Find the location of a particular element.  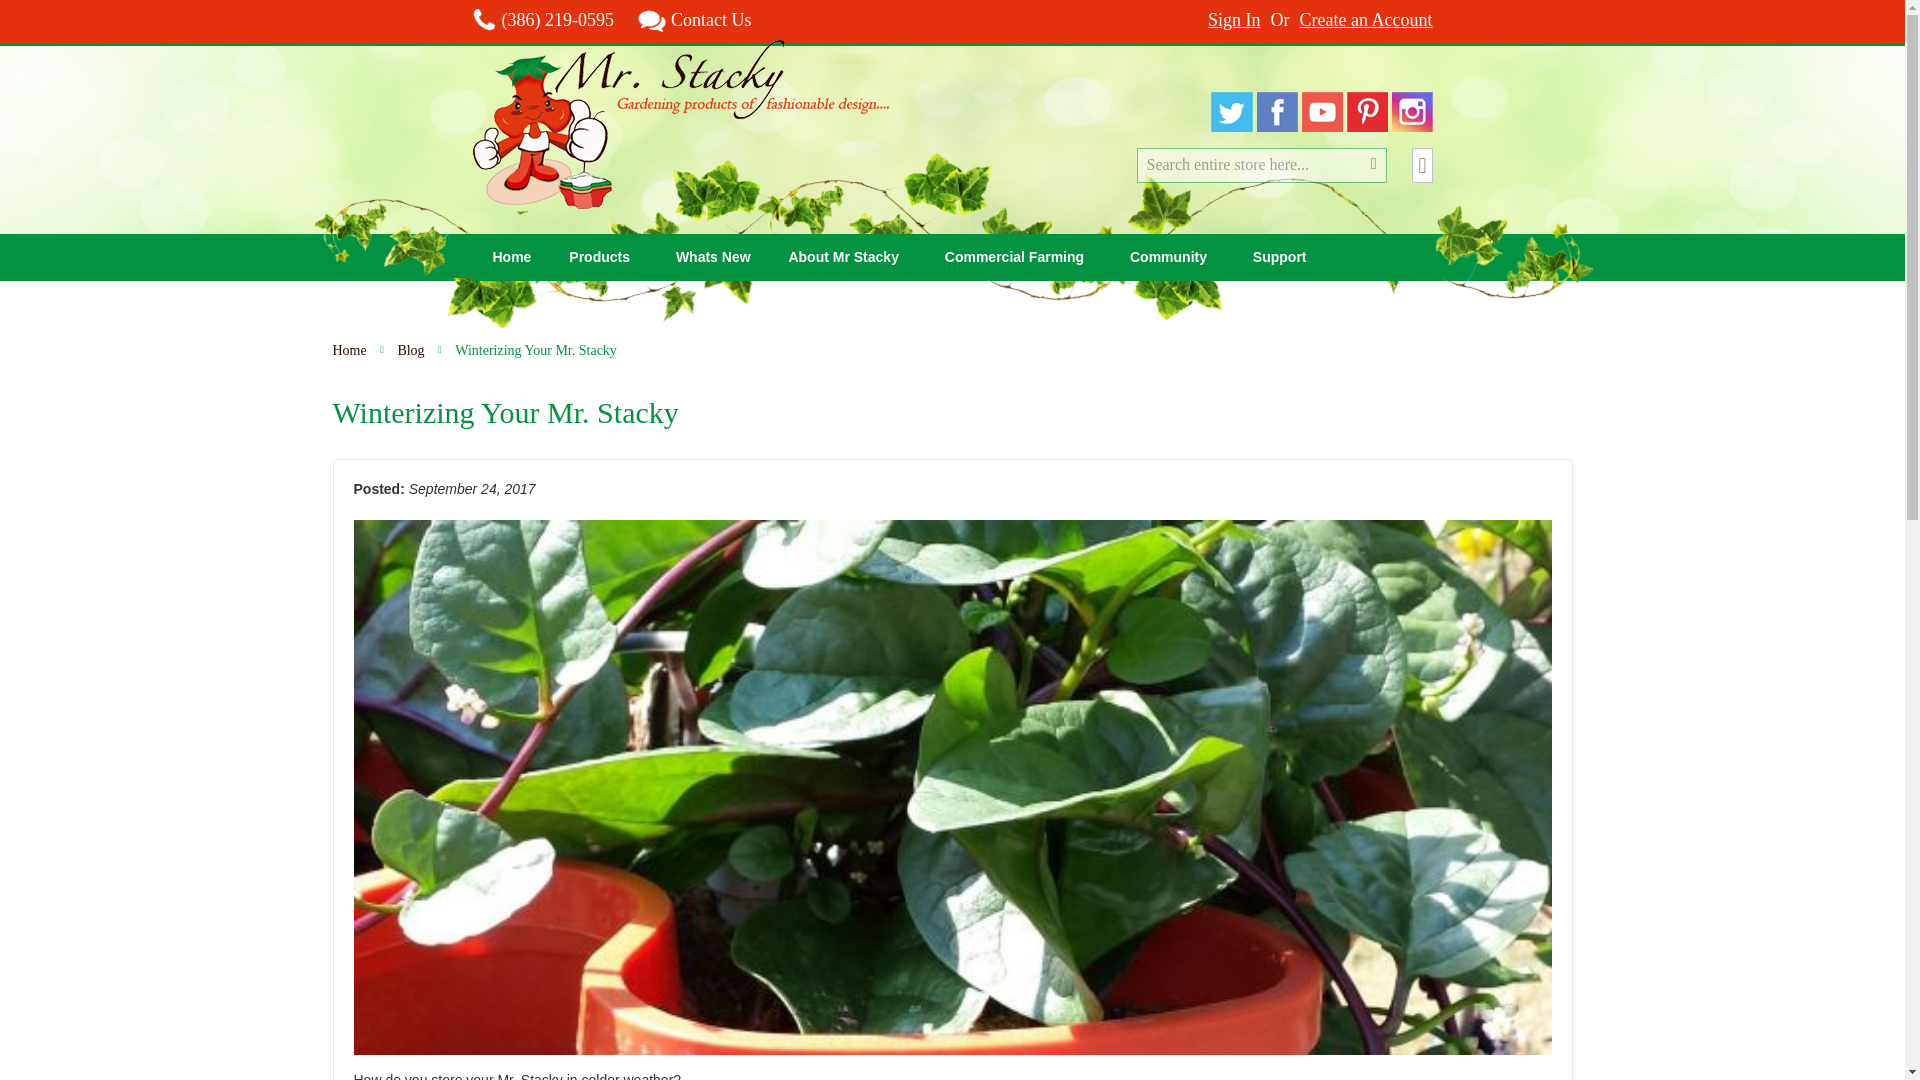

Sign In is located at coordinates (1234, 20).